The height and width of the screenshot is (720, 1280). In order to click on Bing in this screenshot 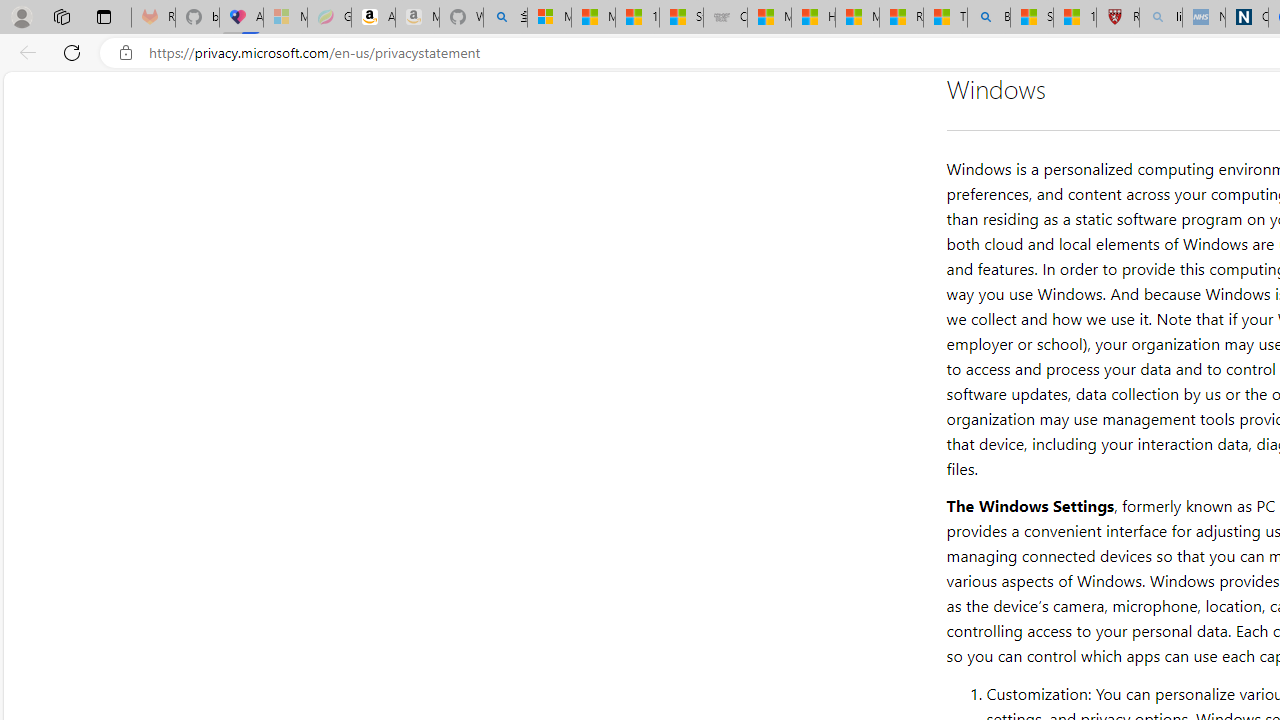, I will do `click(988, 18)`.